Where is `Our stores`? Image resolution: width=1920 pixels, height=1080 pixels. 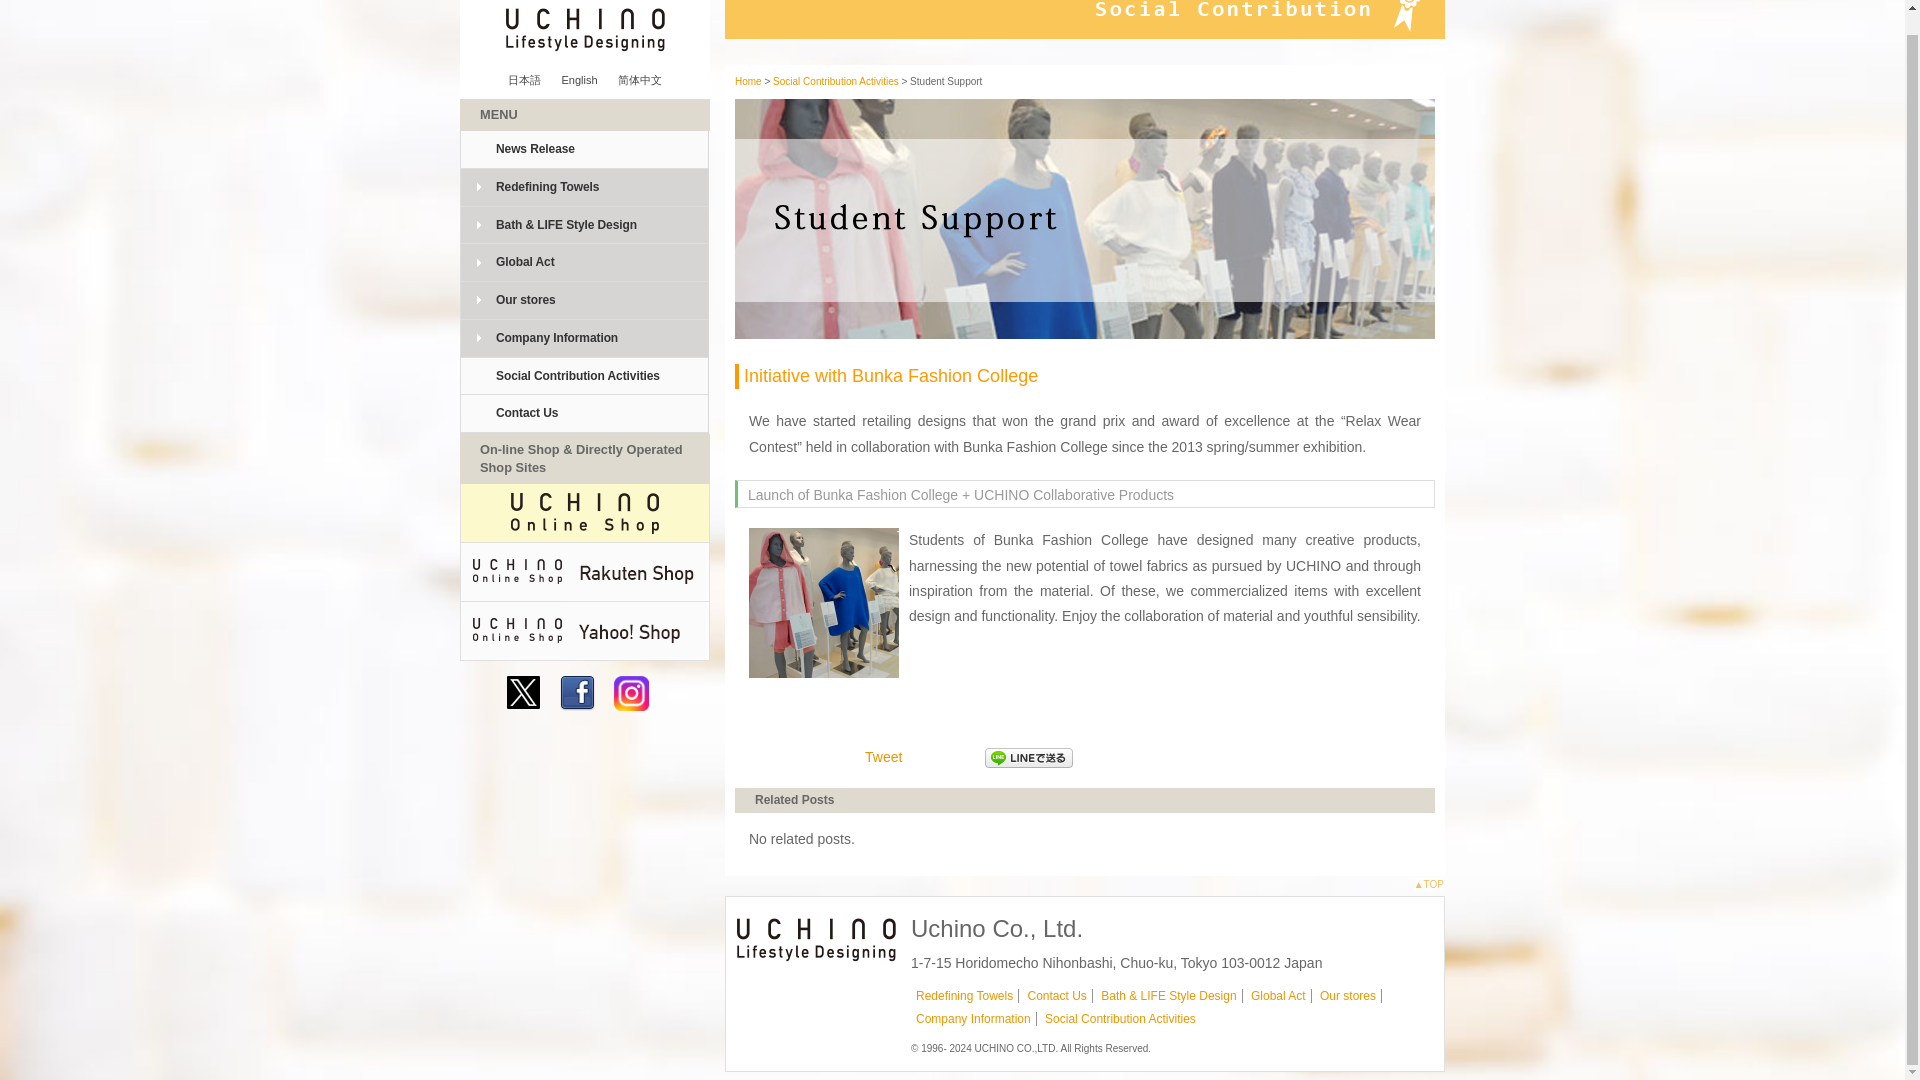 Our stores is located at coordinates (1348, 996).